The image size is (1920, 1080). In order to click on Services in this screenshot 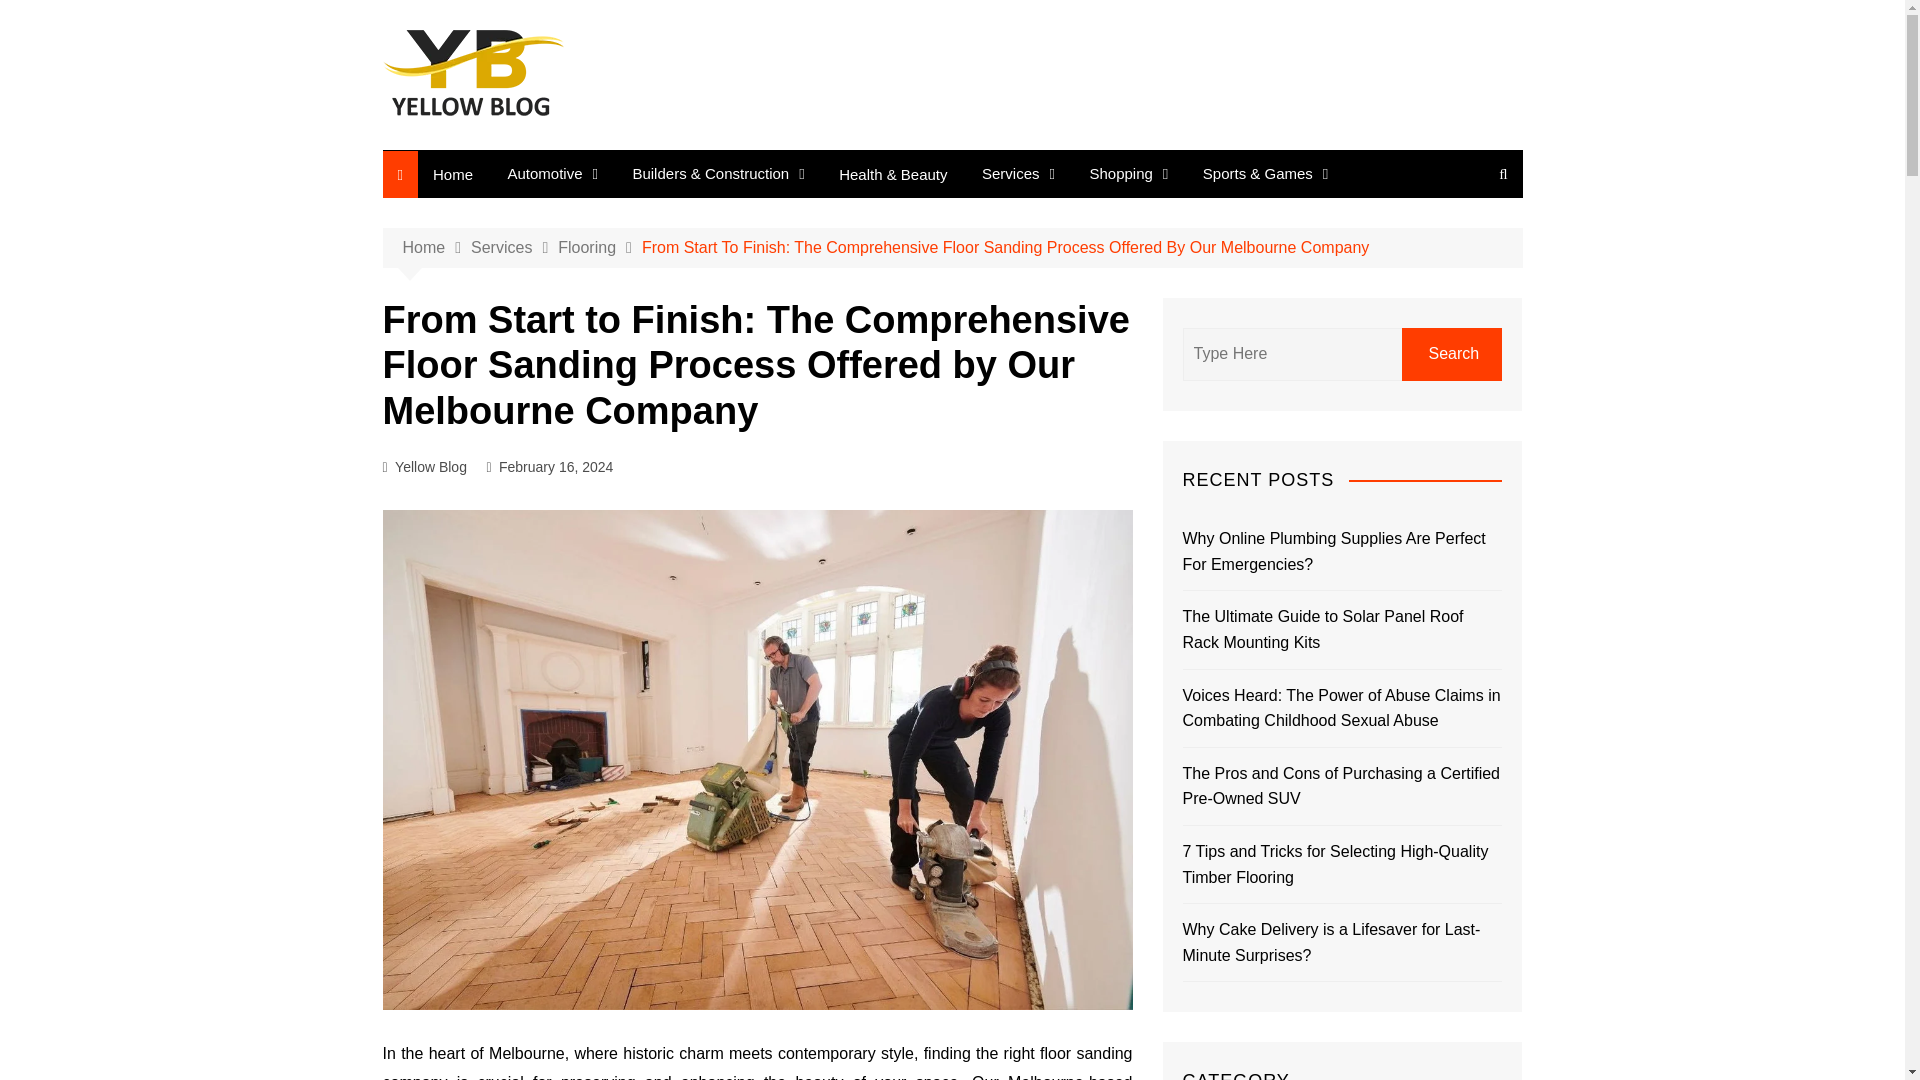, I will do `click(514, 248)`.